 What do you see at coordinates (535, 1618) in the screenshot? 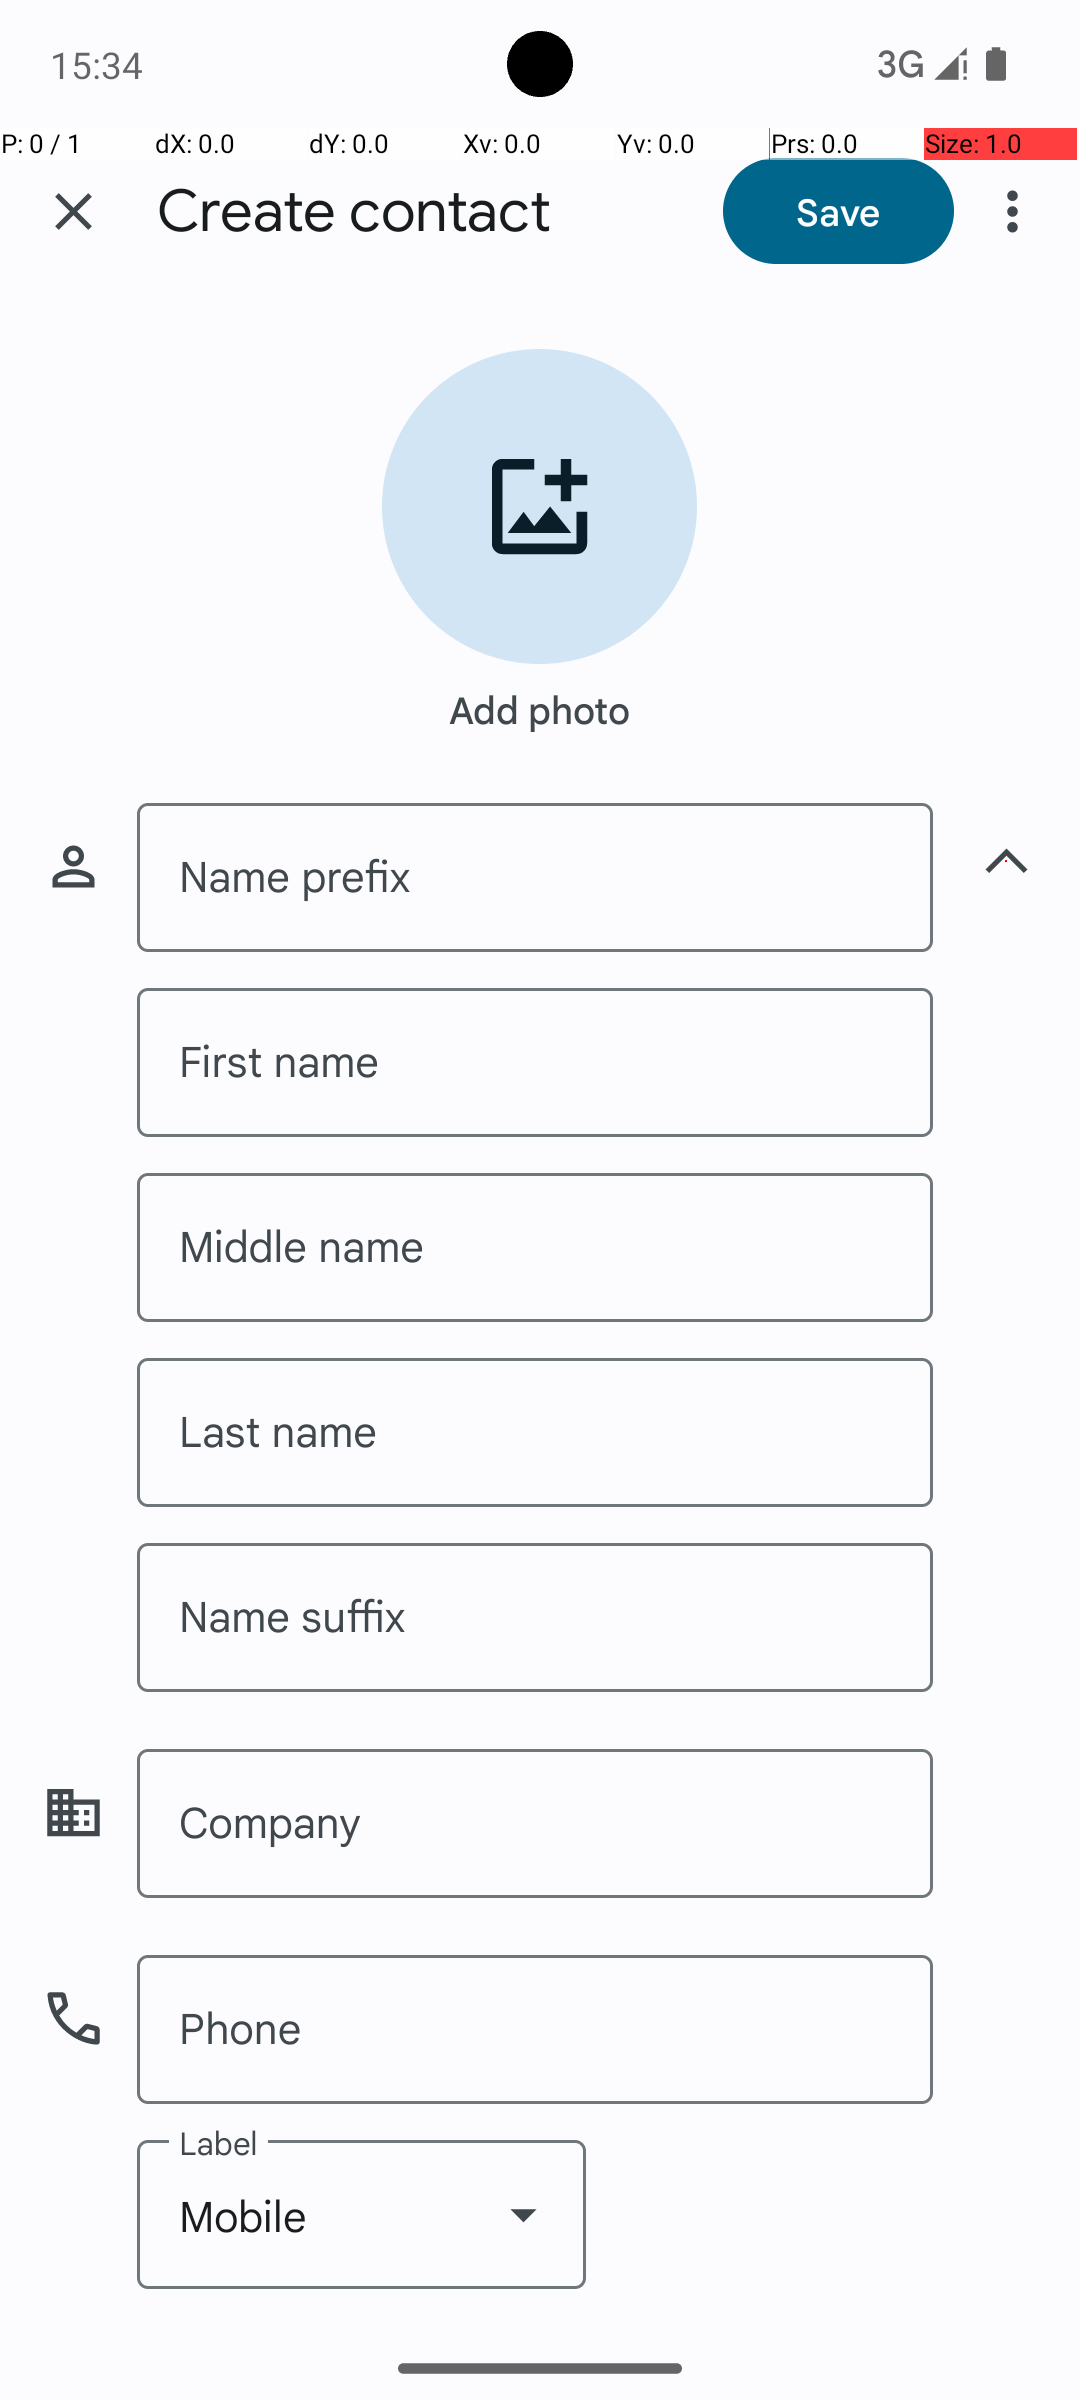
I see `Name suffix` at bounding box center [535, 1618].